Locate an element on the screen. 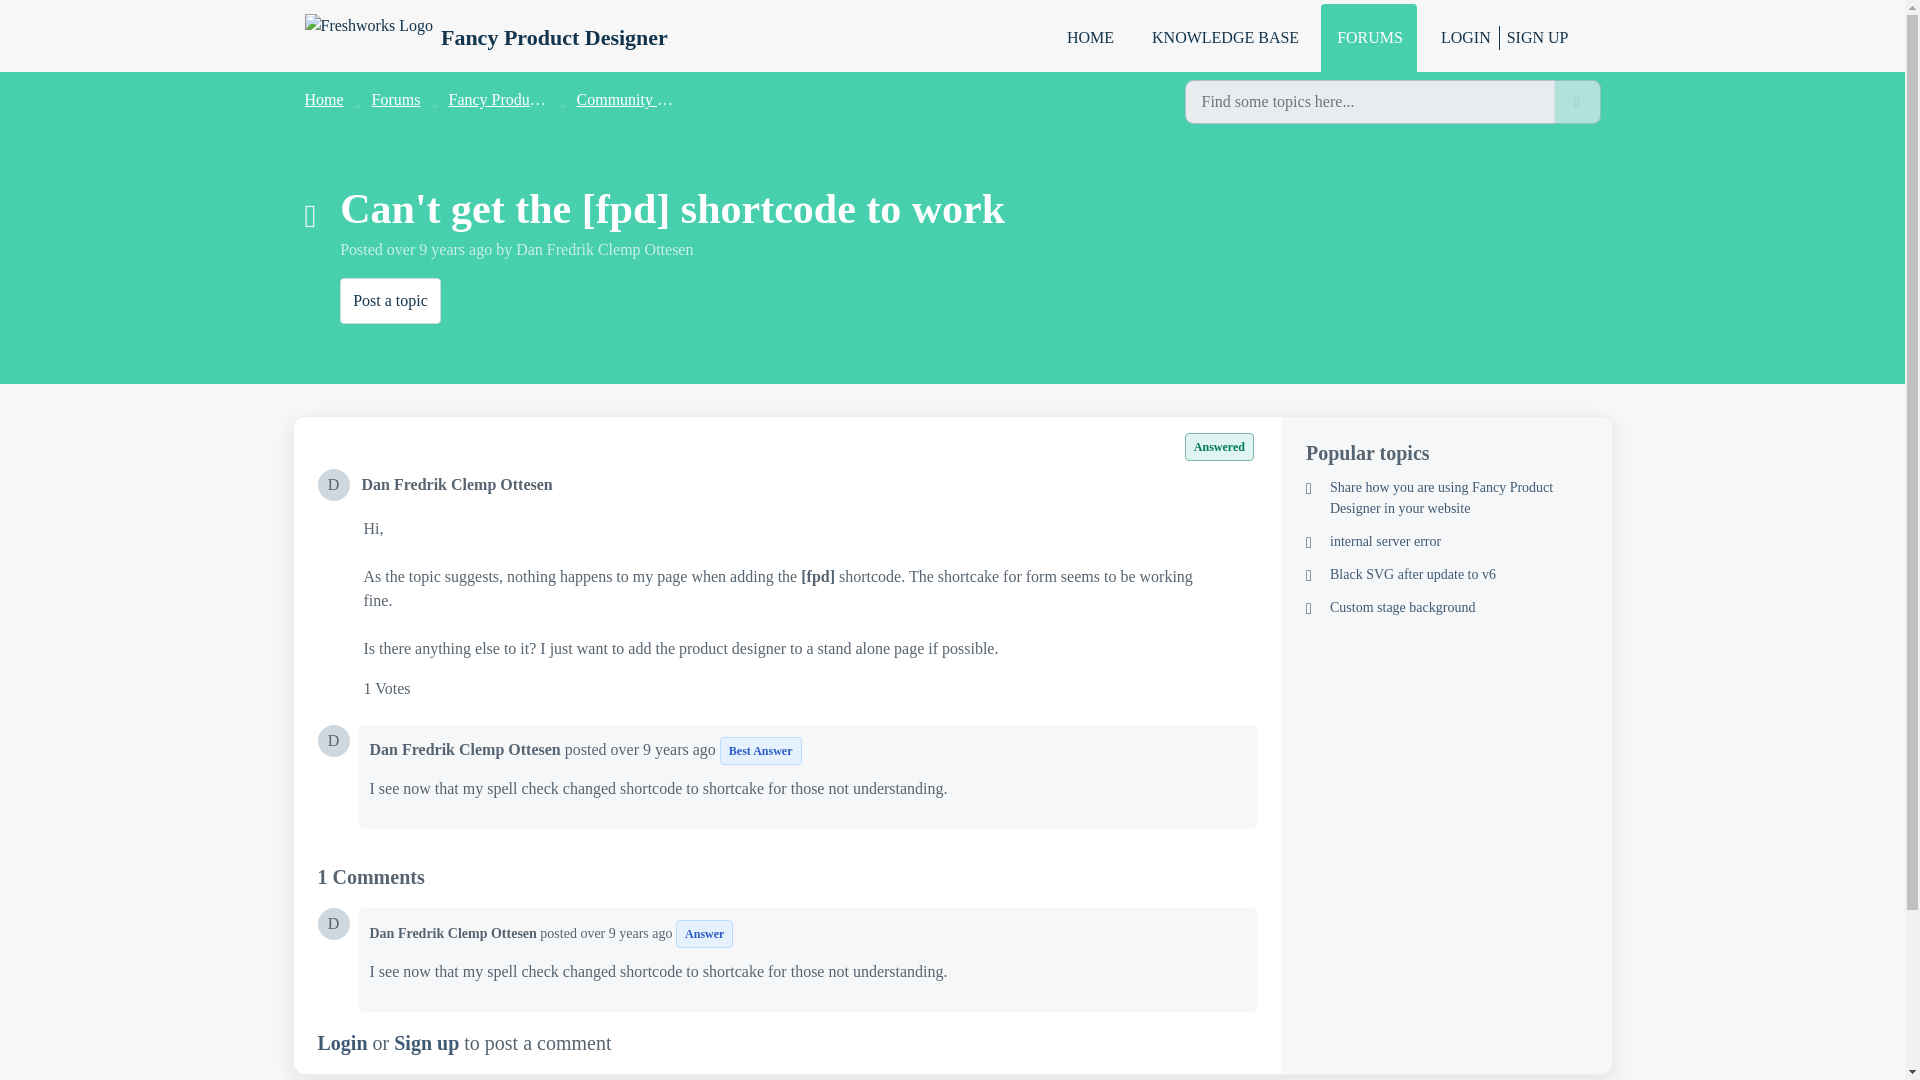 This screenshot has height=1080, width=1920. Sign up is located at coordinates (426, 1043).